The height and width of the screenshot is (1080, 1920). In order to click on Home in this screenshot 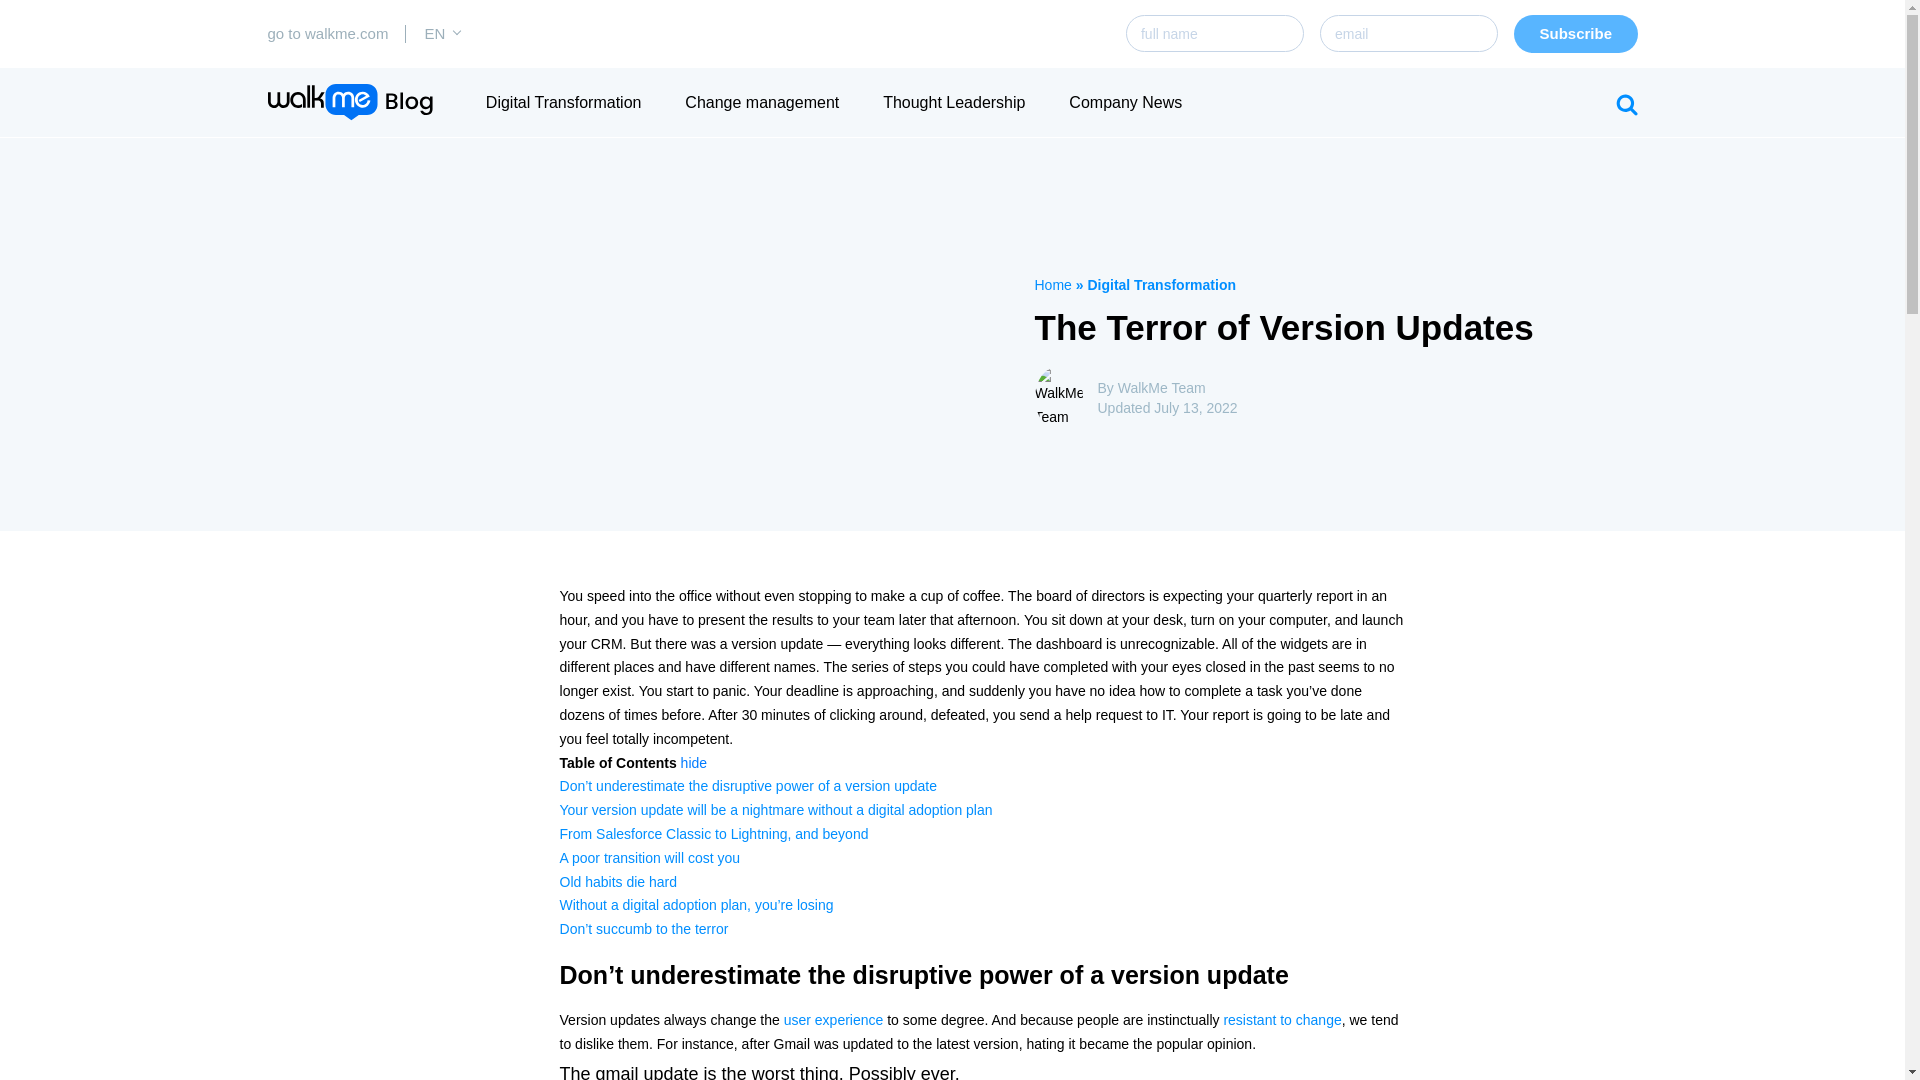, I will do `click(1052, 284)`.